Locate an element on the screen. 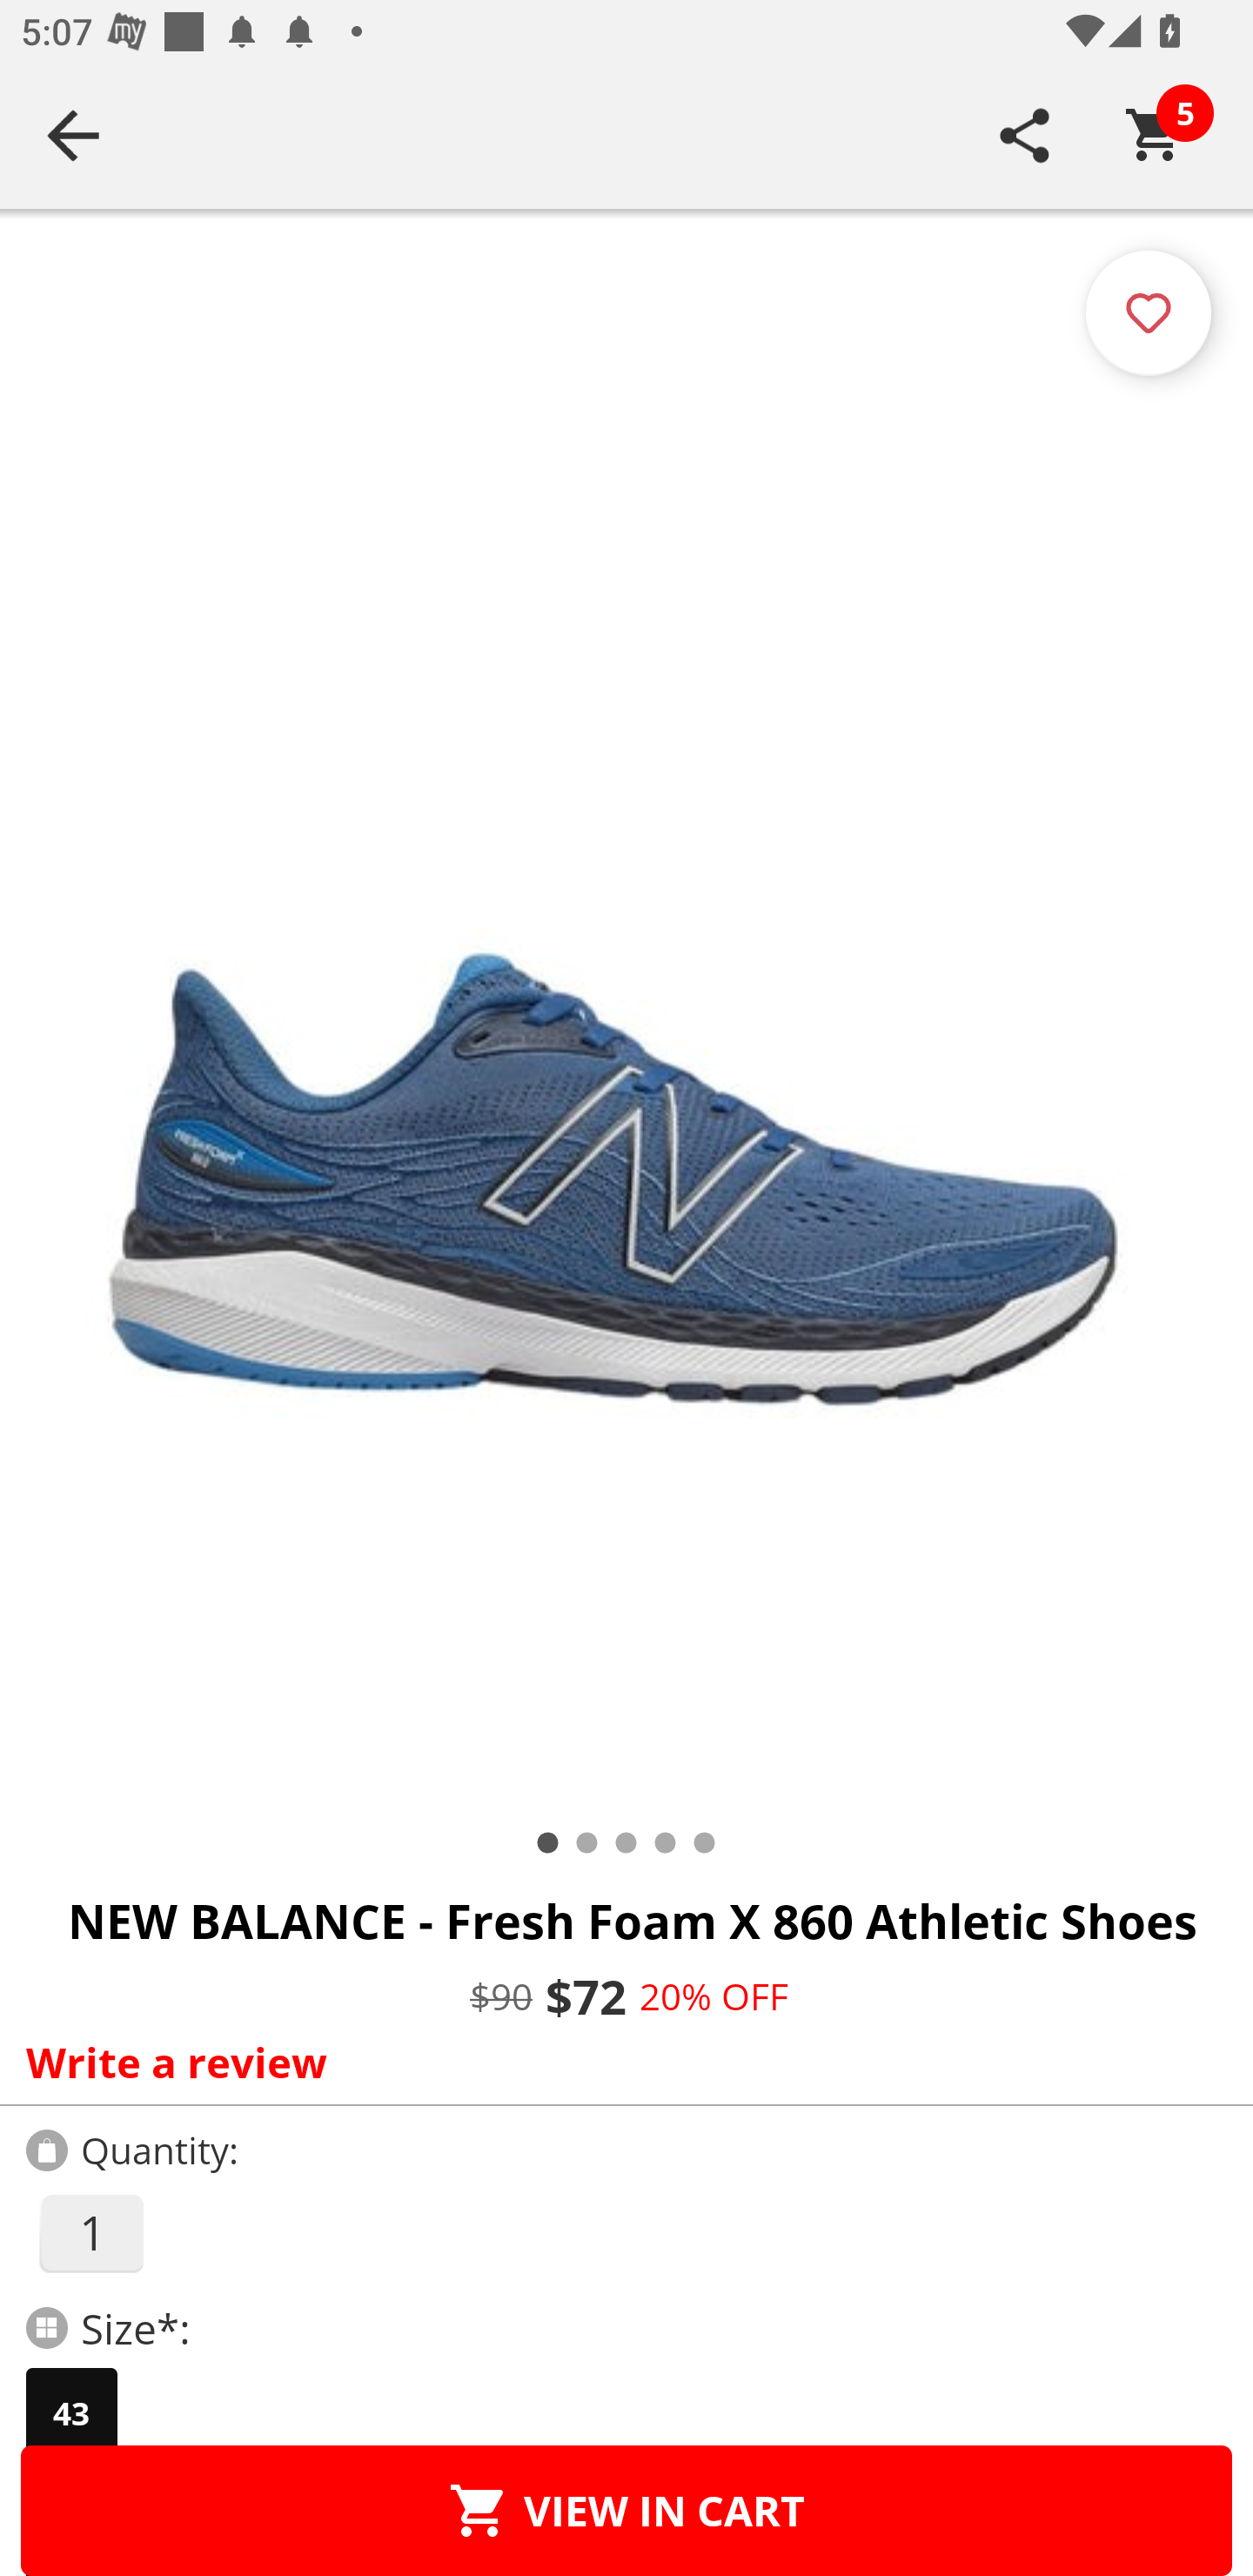  Write a review is located at coordinates (620, 2062).